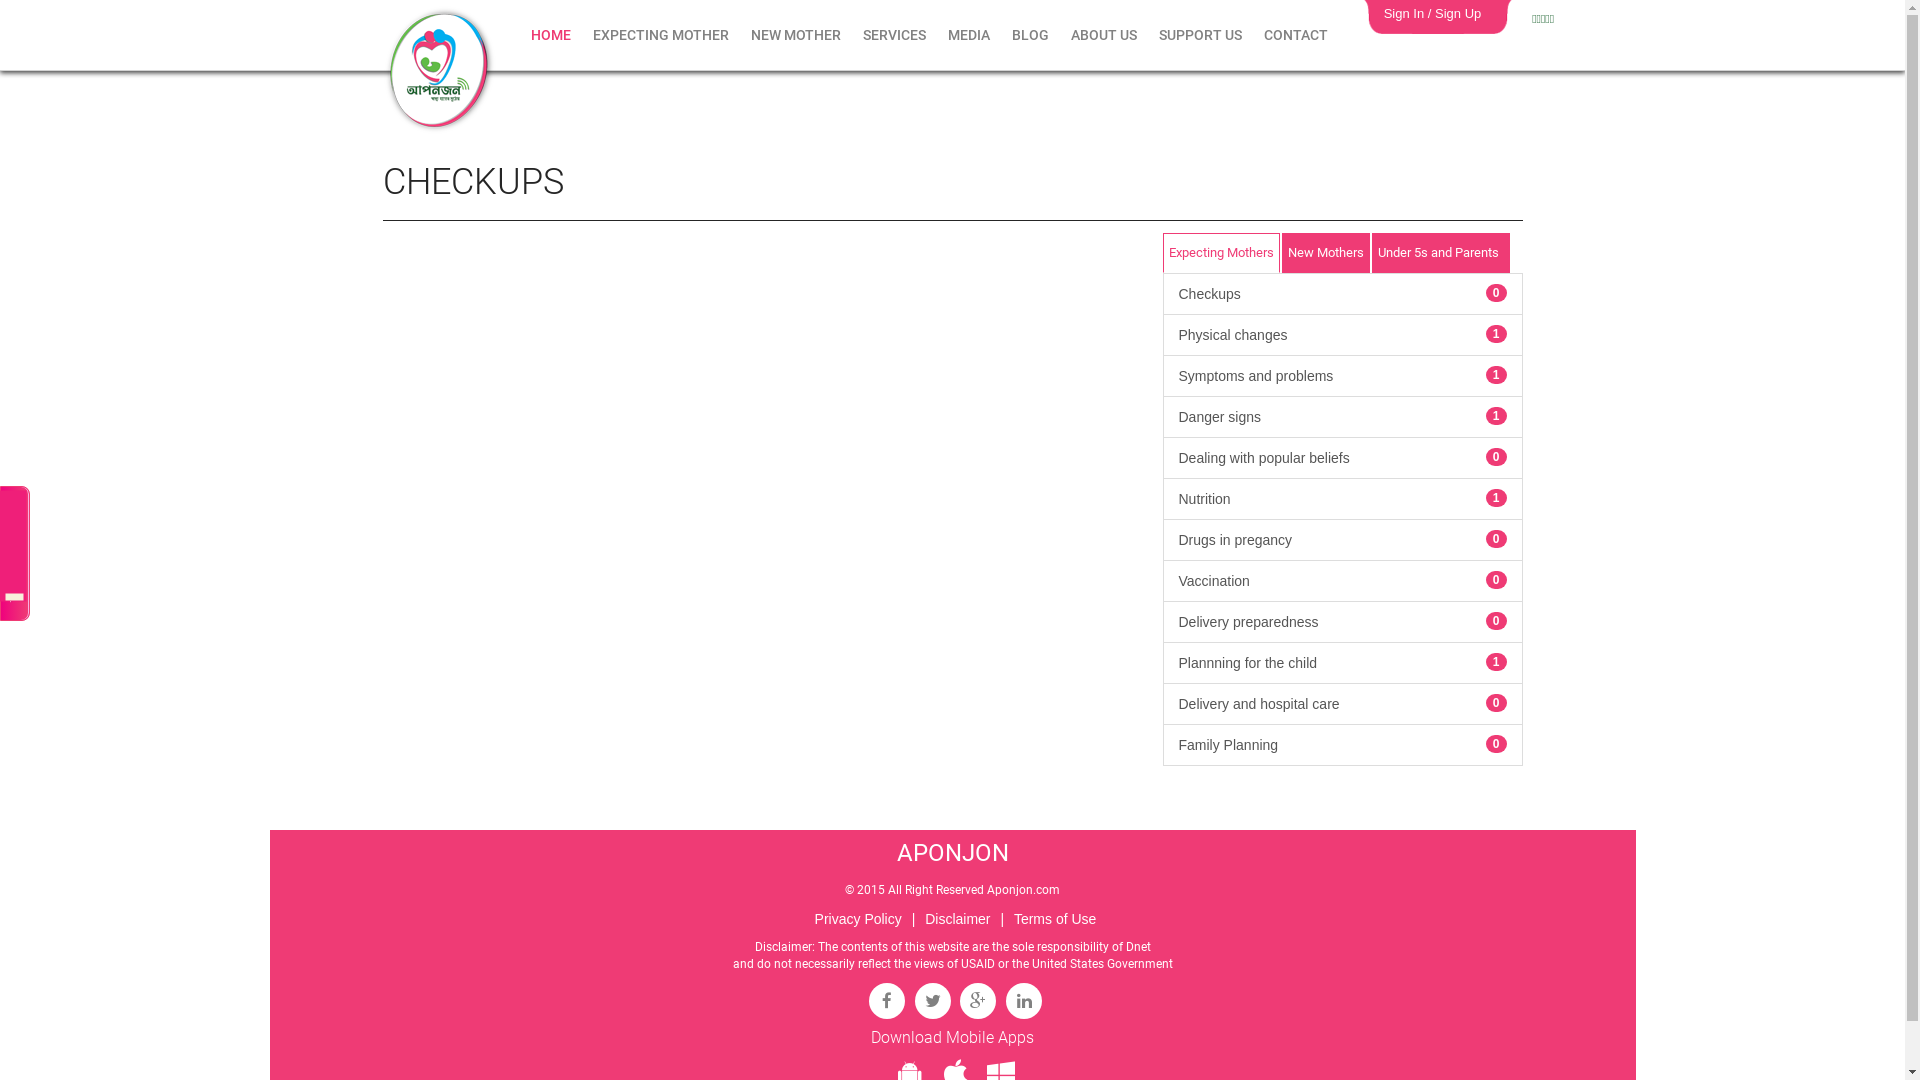  I want to click on HOME, so click(551, 35).